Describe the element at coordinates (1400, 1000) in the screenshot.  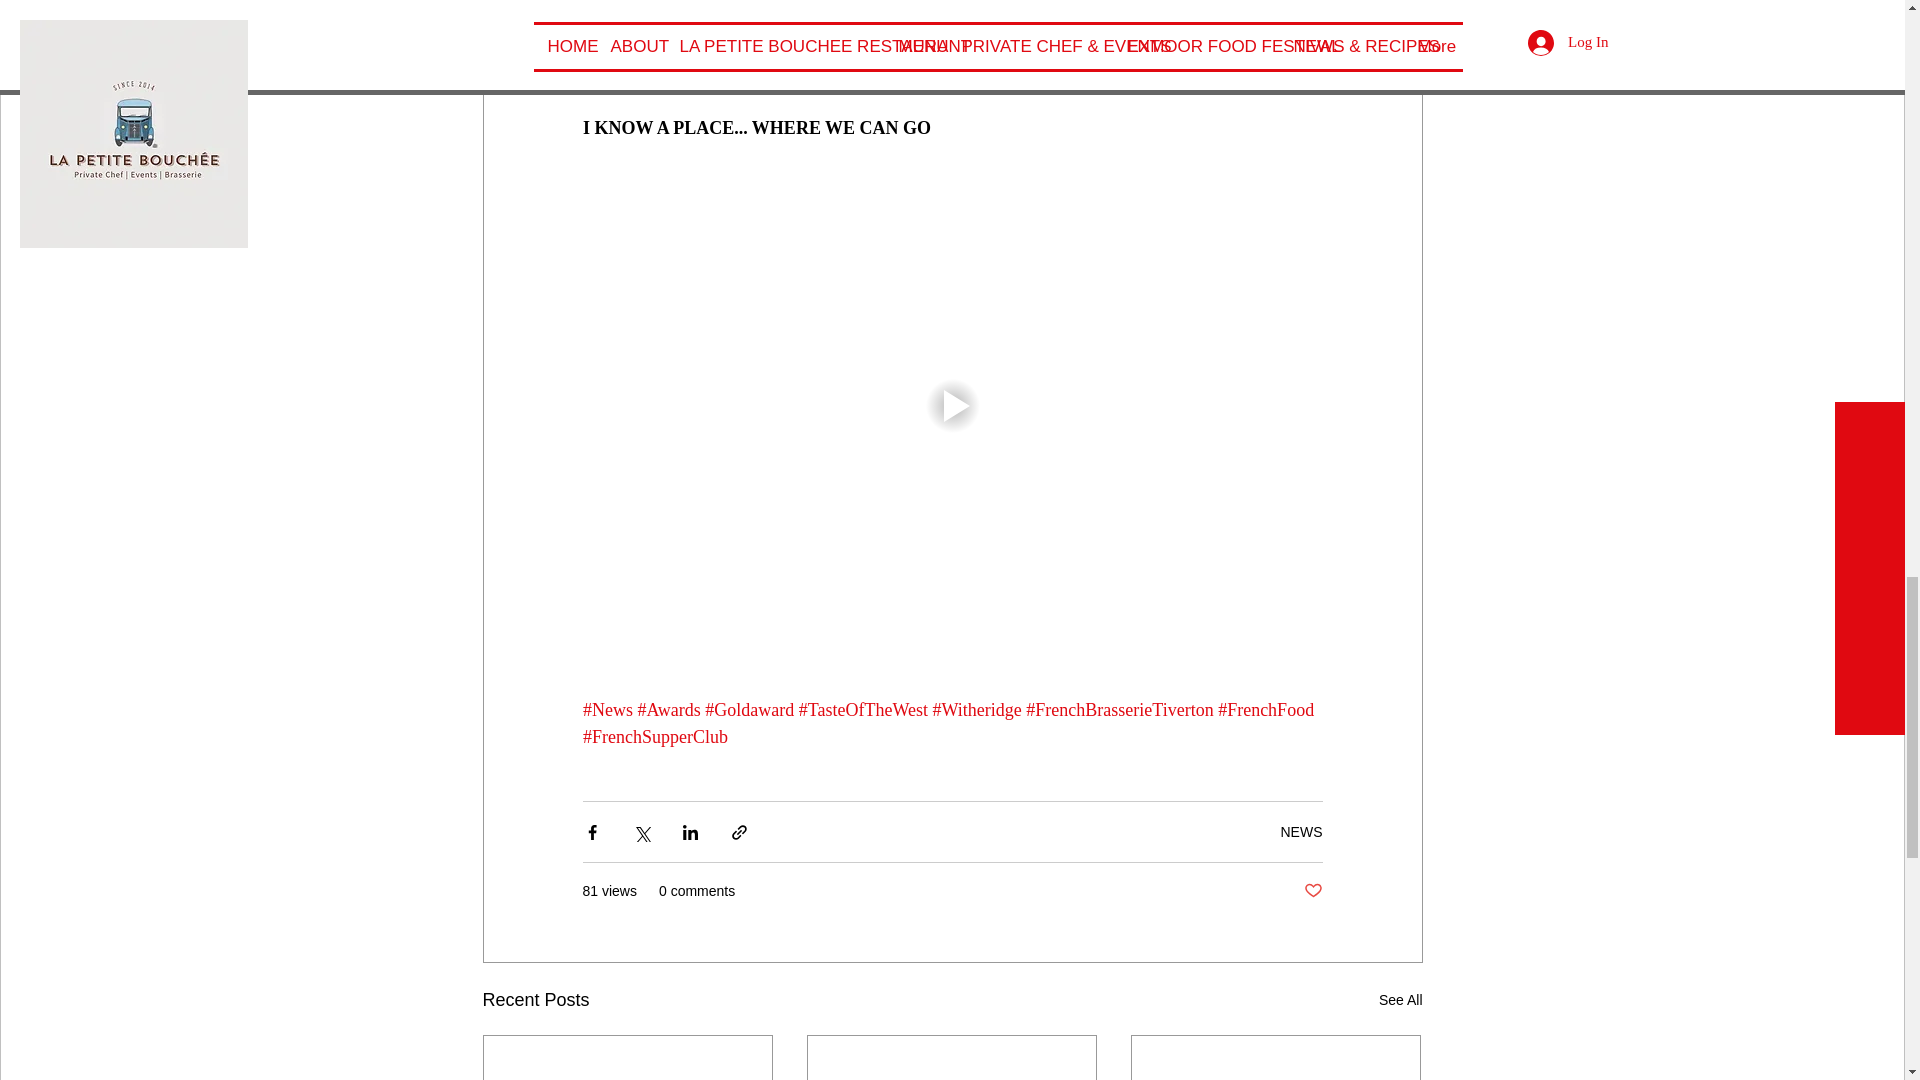
I see `See All` at that location.